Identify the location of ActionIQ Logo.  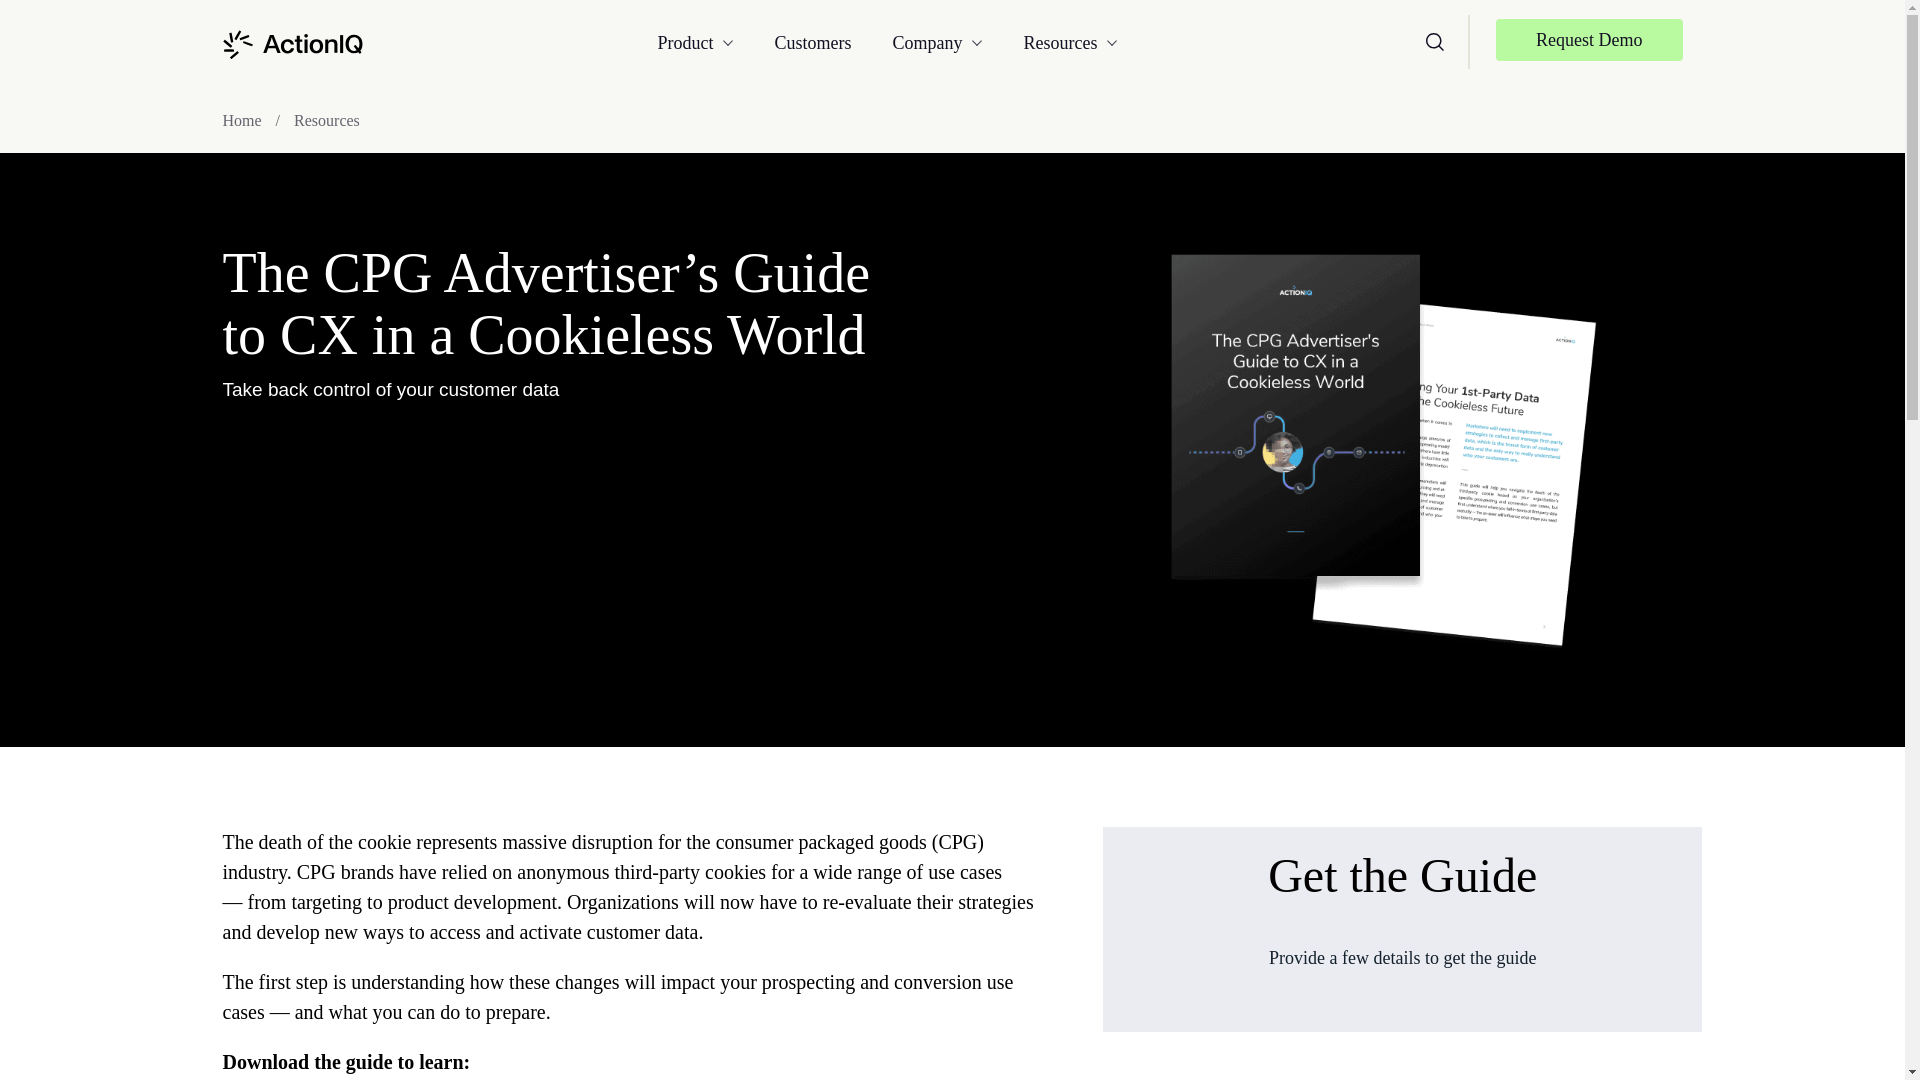
(292, 44).